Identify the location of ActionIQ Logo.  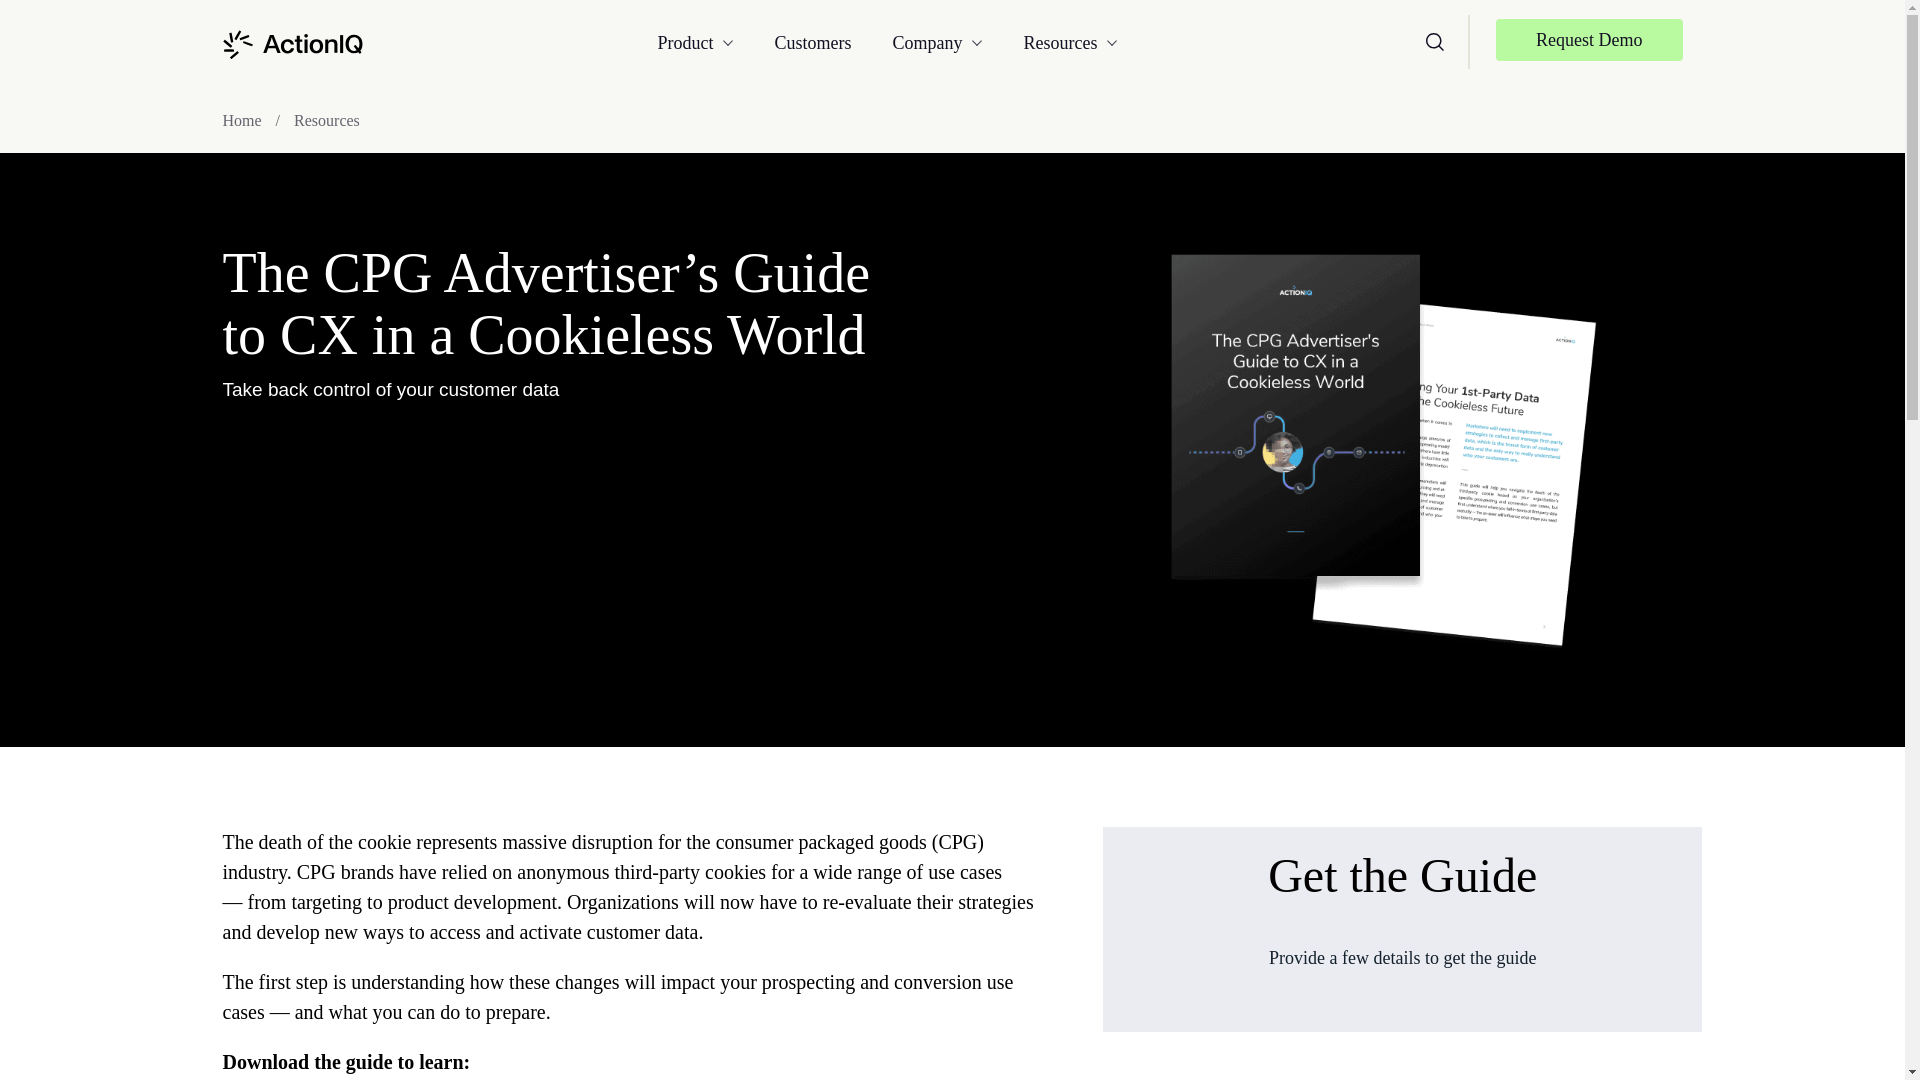
(292, 44).